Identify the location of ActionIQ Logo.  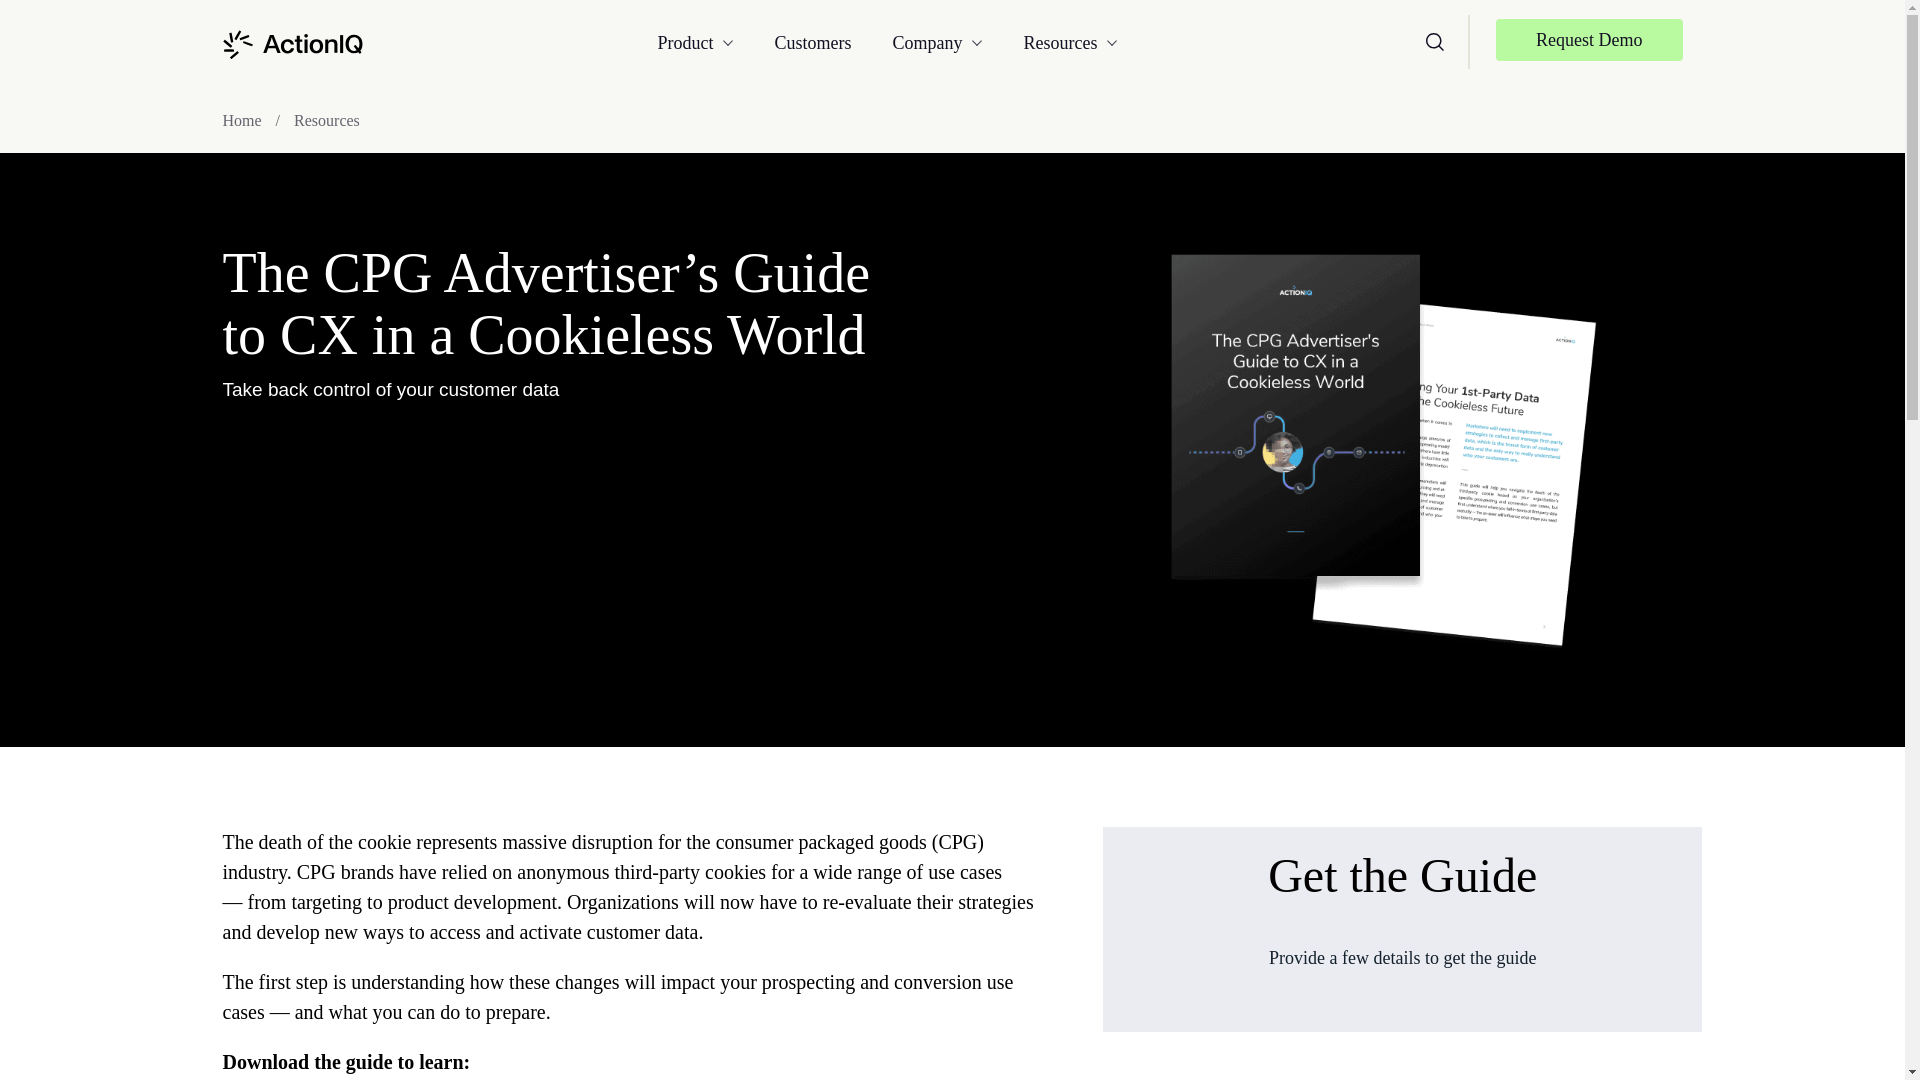
(292, 44).